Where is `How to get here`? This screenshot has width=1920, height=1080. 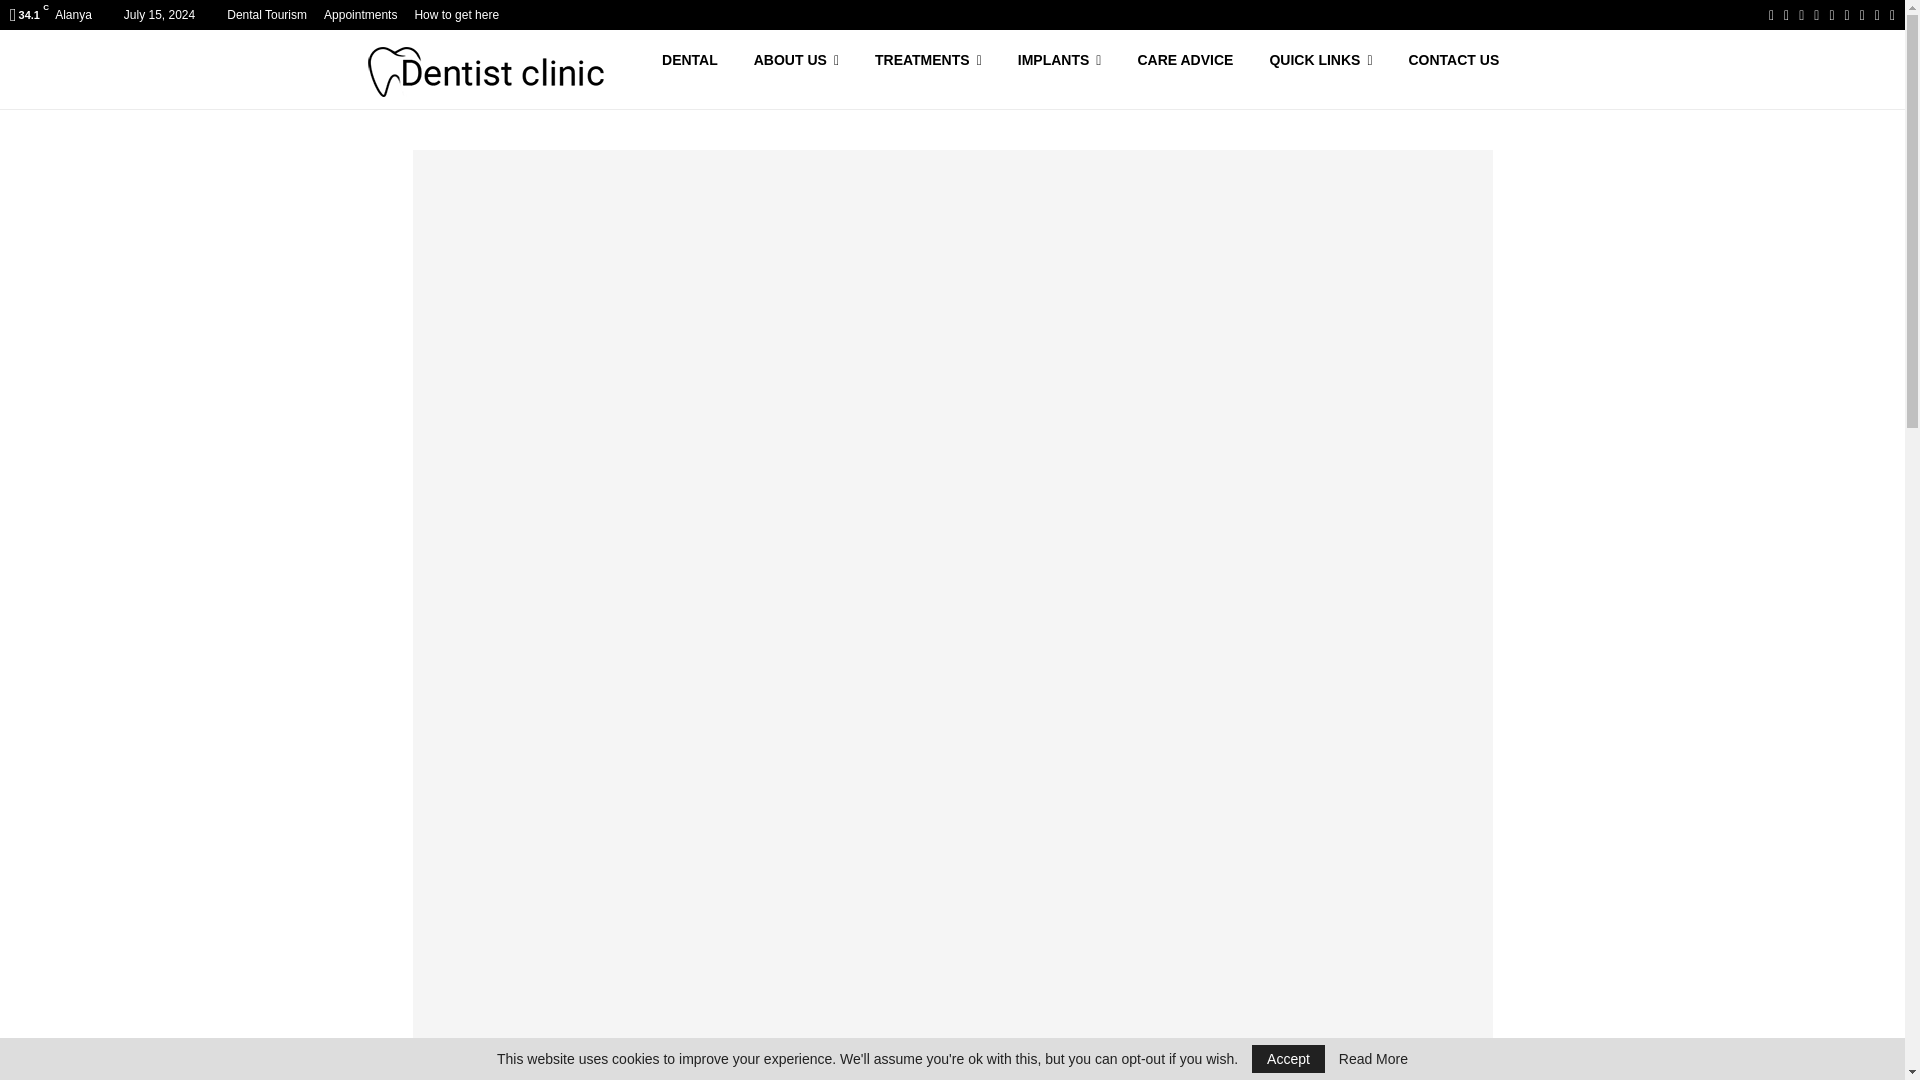
How to get here is located at coordinates (456, 15).